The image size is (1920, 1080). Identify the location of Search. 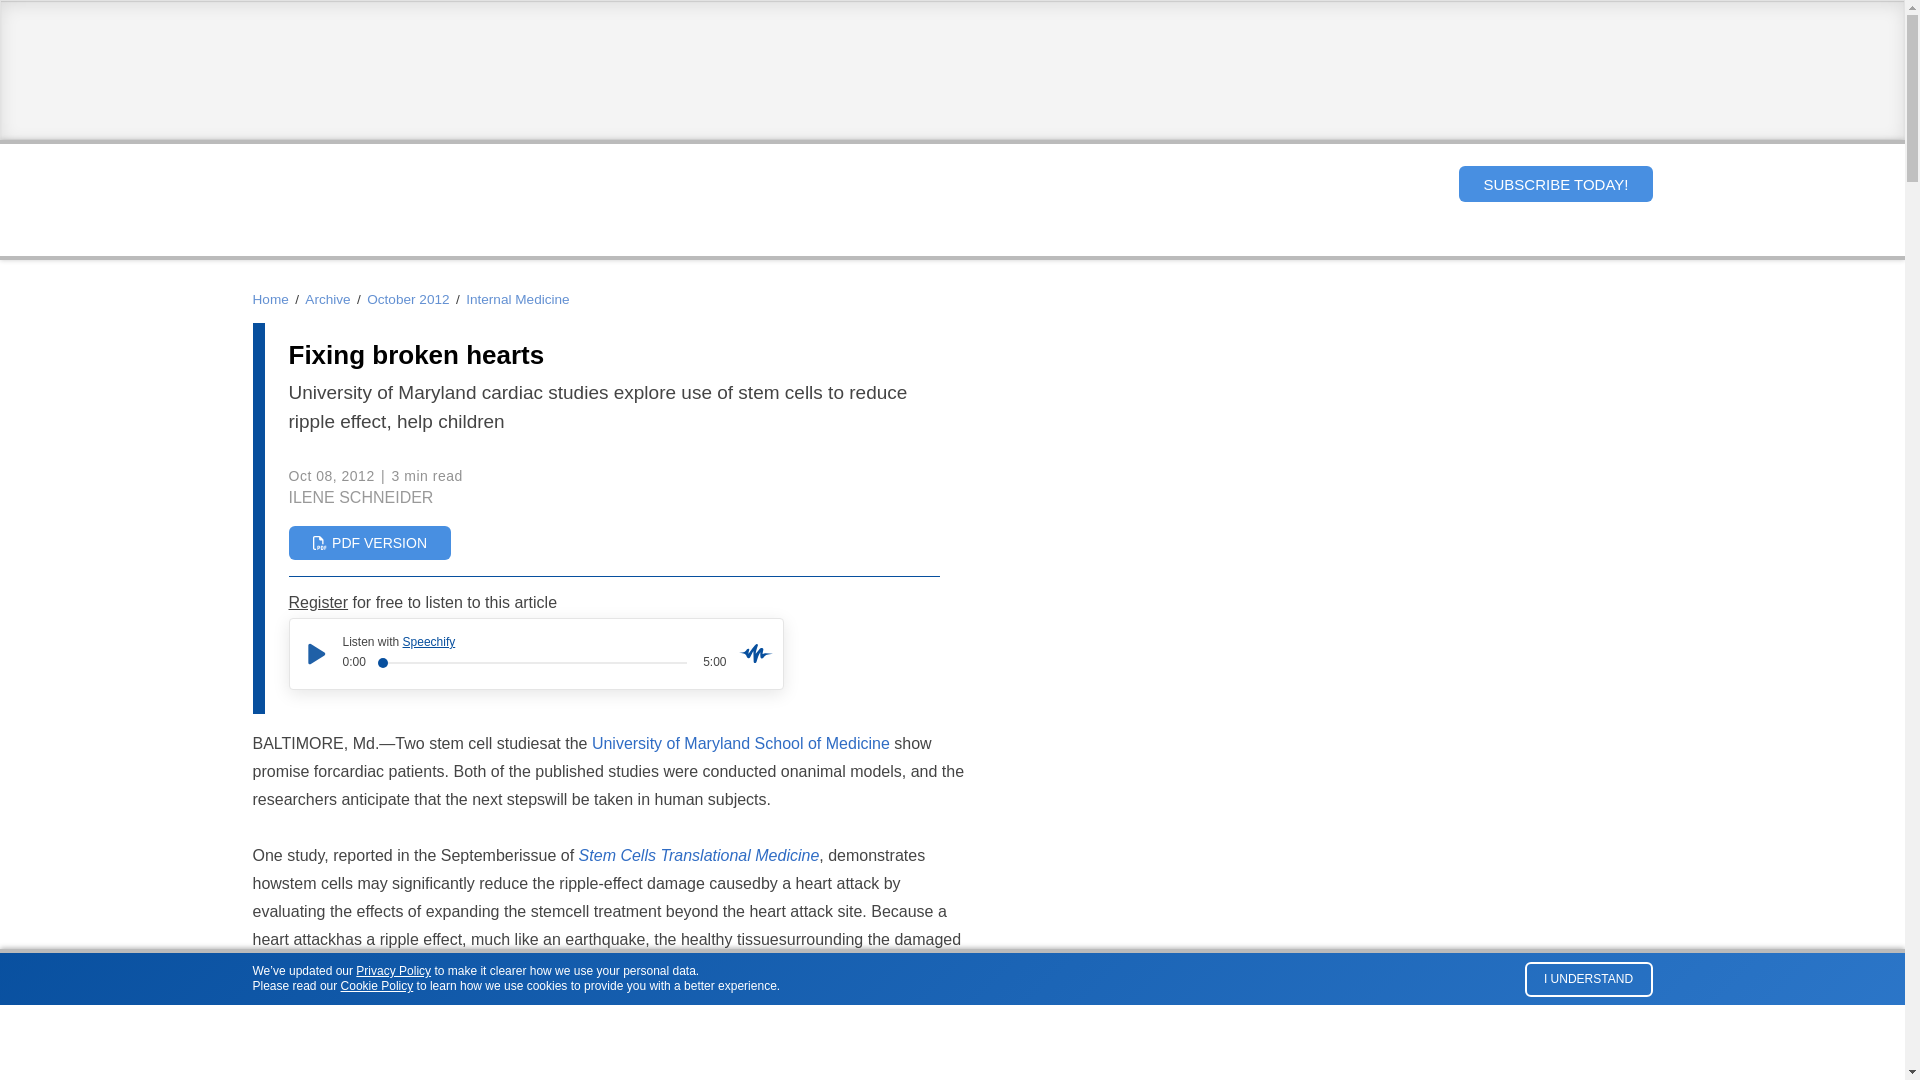
(1426, 183).